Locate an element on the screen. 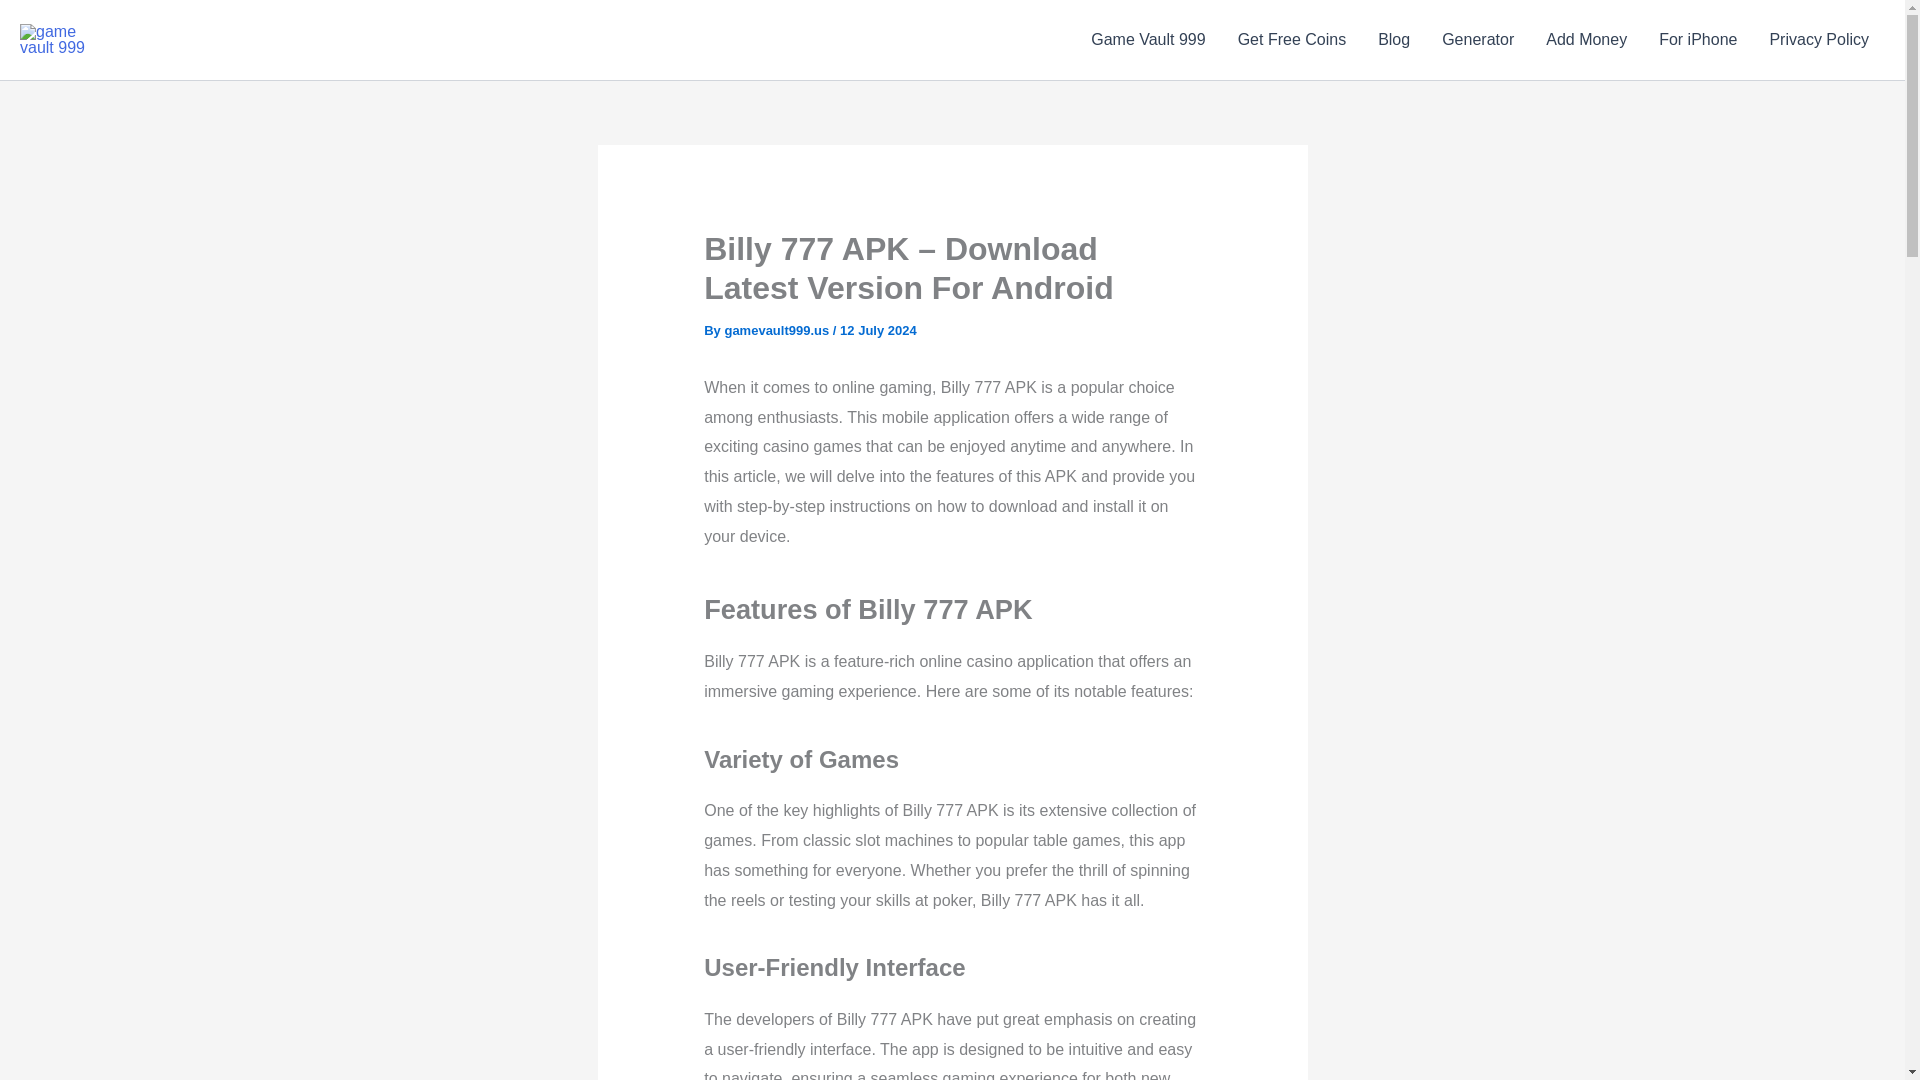 The width and height of the screenshot is (1920, 1080). For iPhone is located at coordinates (1698, 40).